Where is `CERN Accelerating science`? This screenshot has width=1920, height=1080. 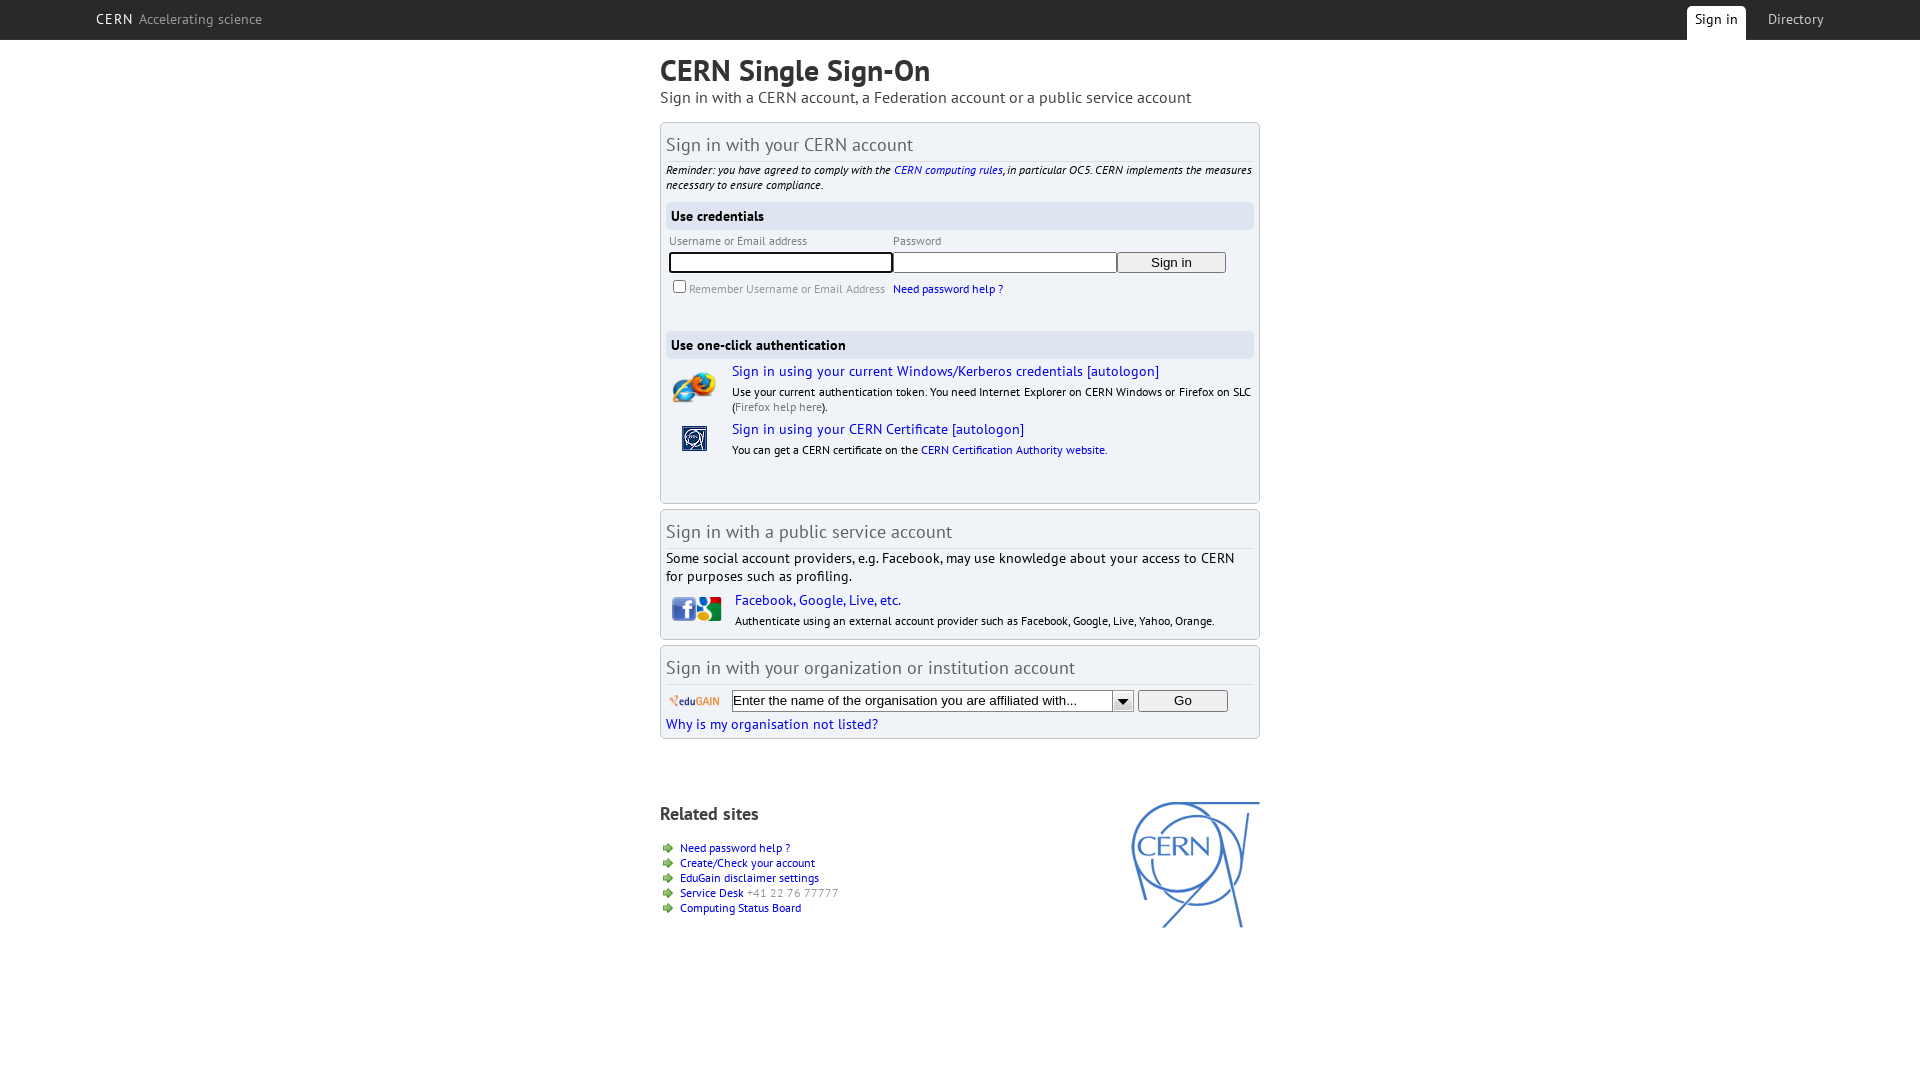
CERN Accelerating science is located at coordinates (179, 19).